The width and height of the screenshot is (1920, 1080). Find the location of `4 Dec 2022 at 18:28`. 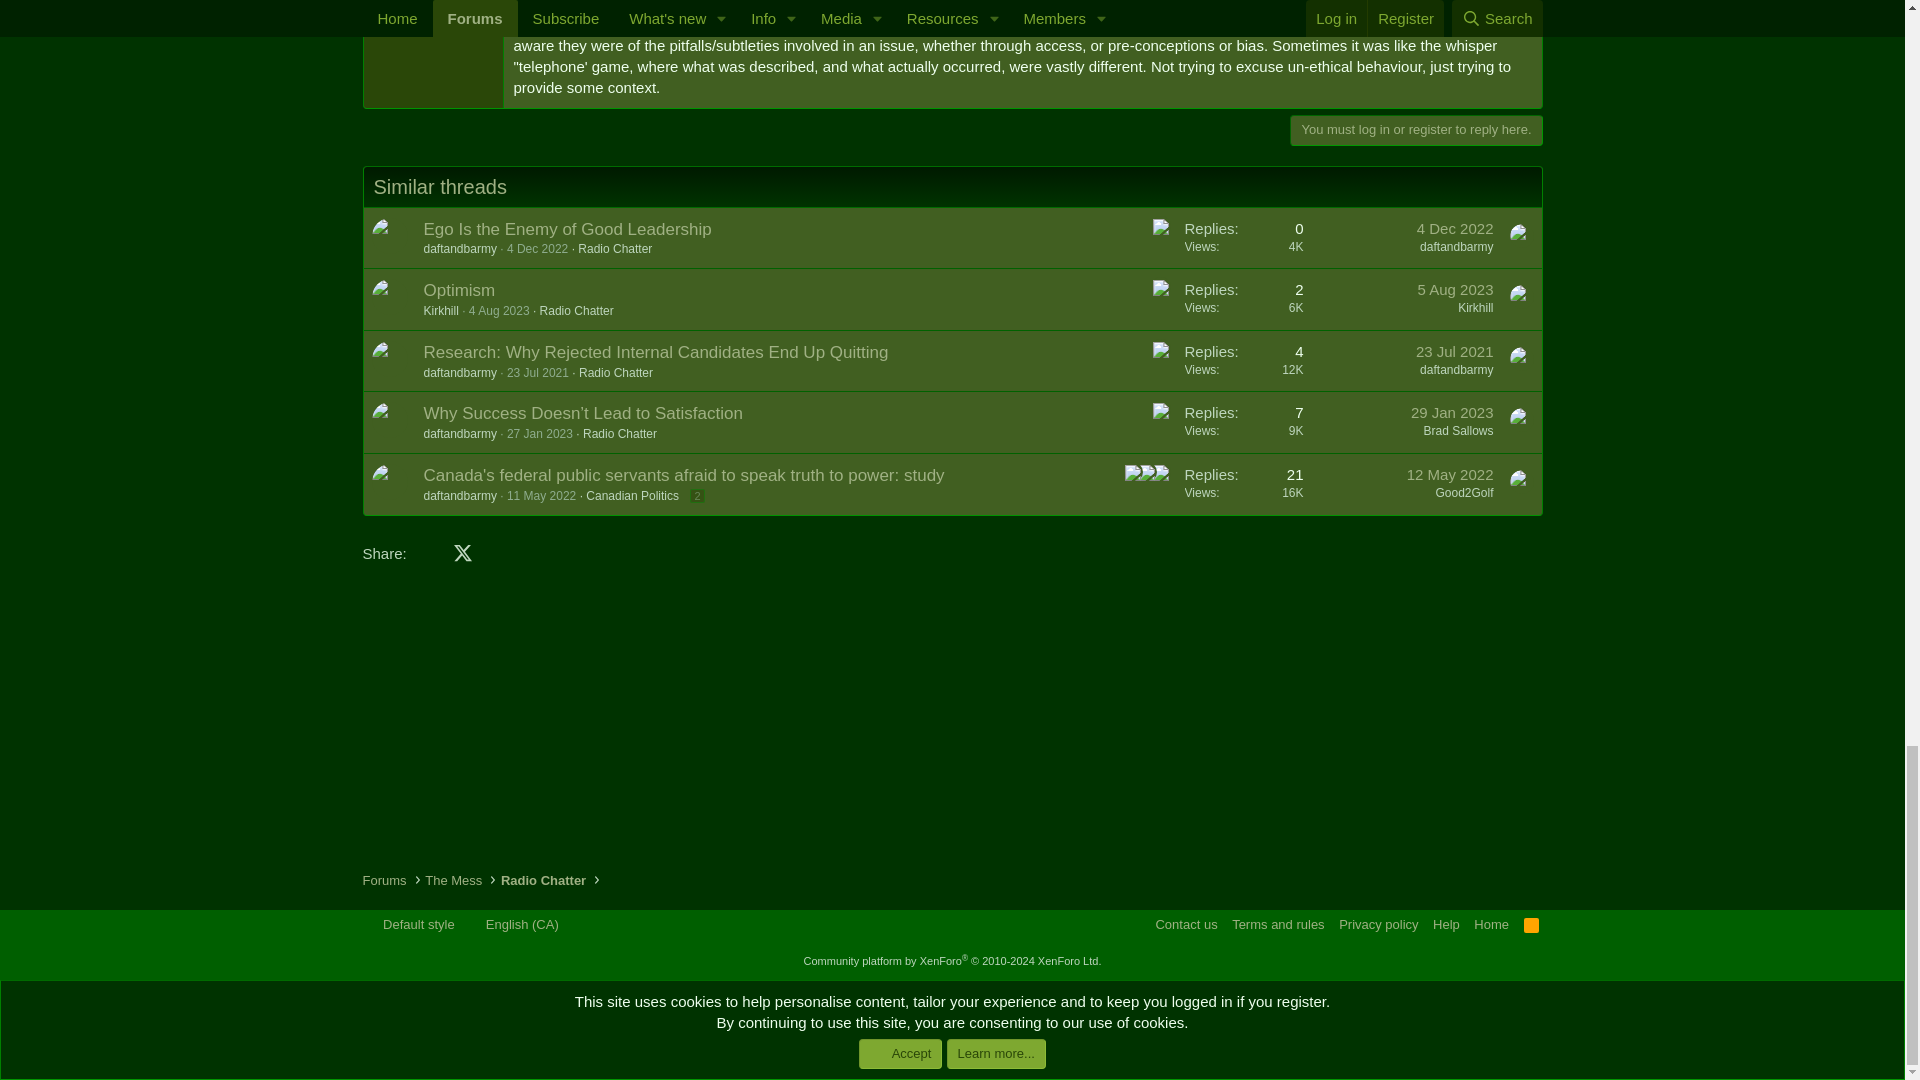

4 Dec 2022 at 18:28 is located at coordinates (537, 248).